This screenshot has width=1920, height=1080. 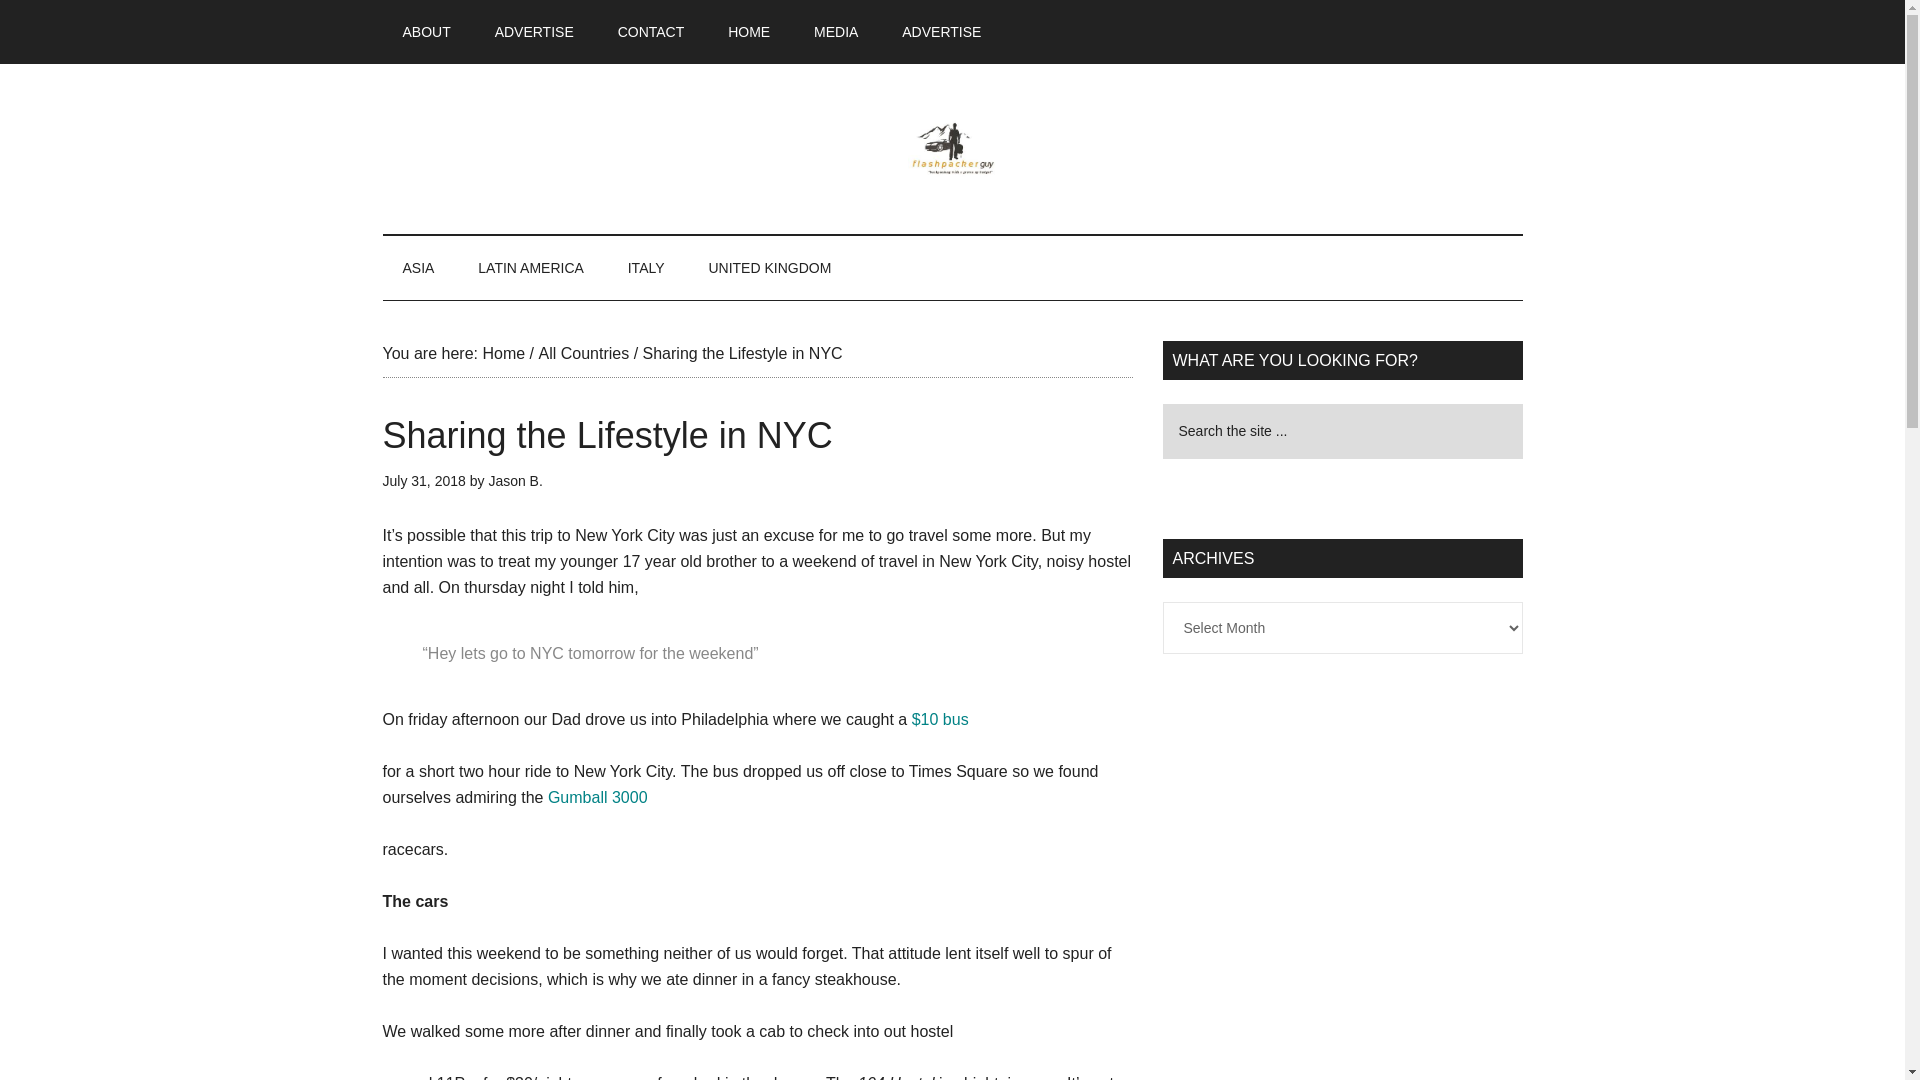 What do you see at coordinates (418, 268) in the screenshot?
I see `ASIA` at bounding box center [418, 268].